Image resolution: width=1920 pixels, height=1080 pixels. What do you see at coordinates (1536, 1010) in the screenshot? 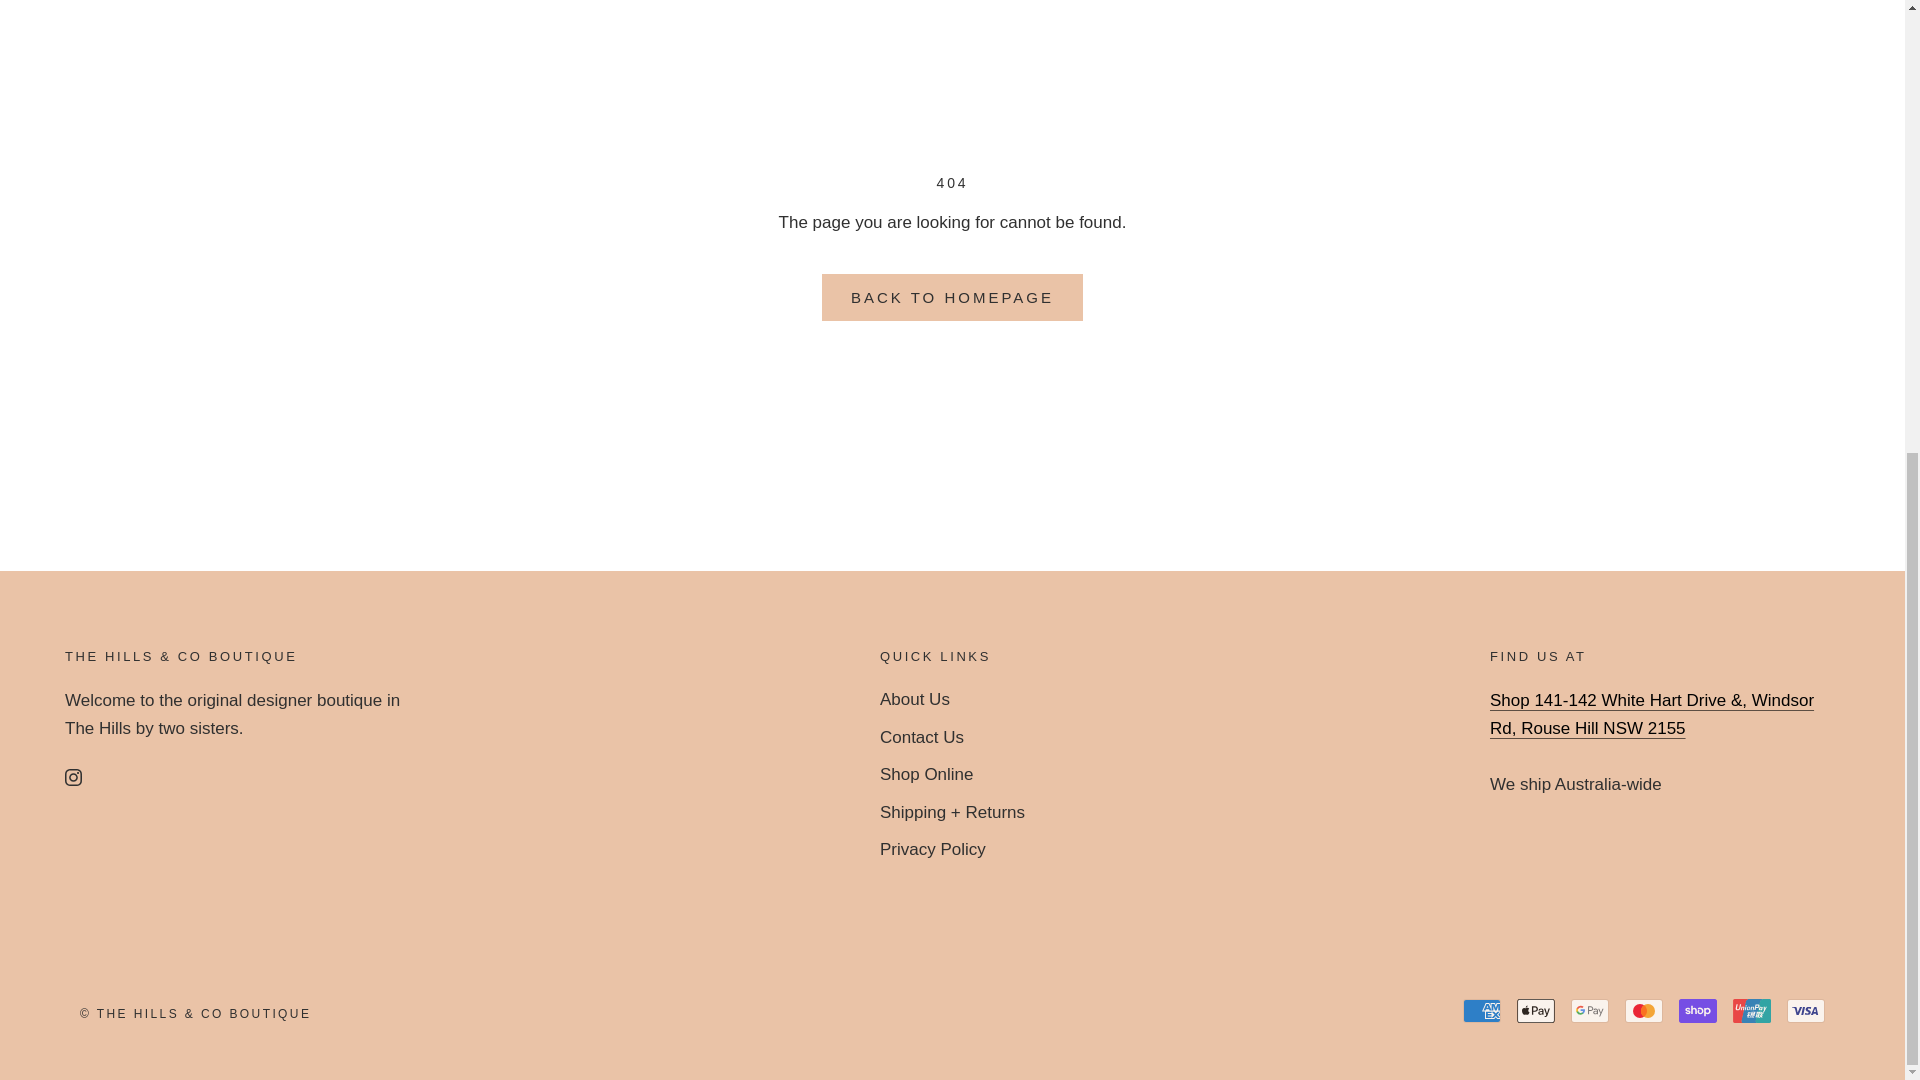
I see `Apple Pay` at bounding box center [1536, 1010].